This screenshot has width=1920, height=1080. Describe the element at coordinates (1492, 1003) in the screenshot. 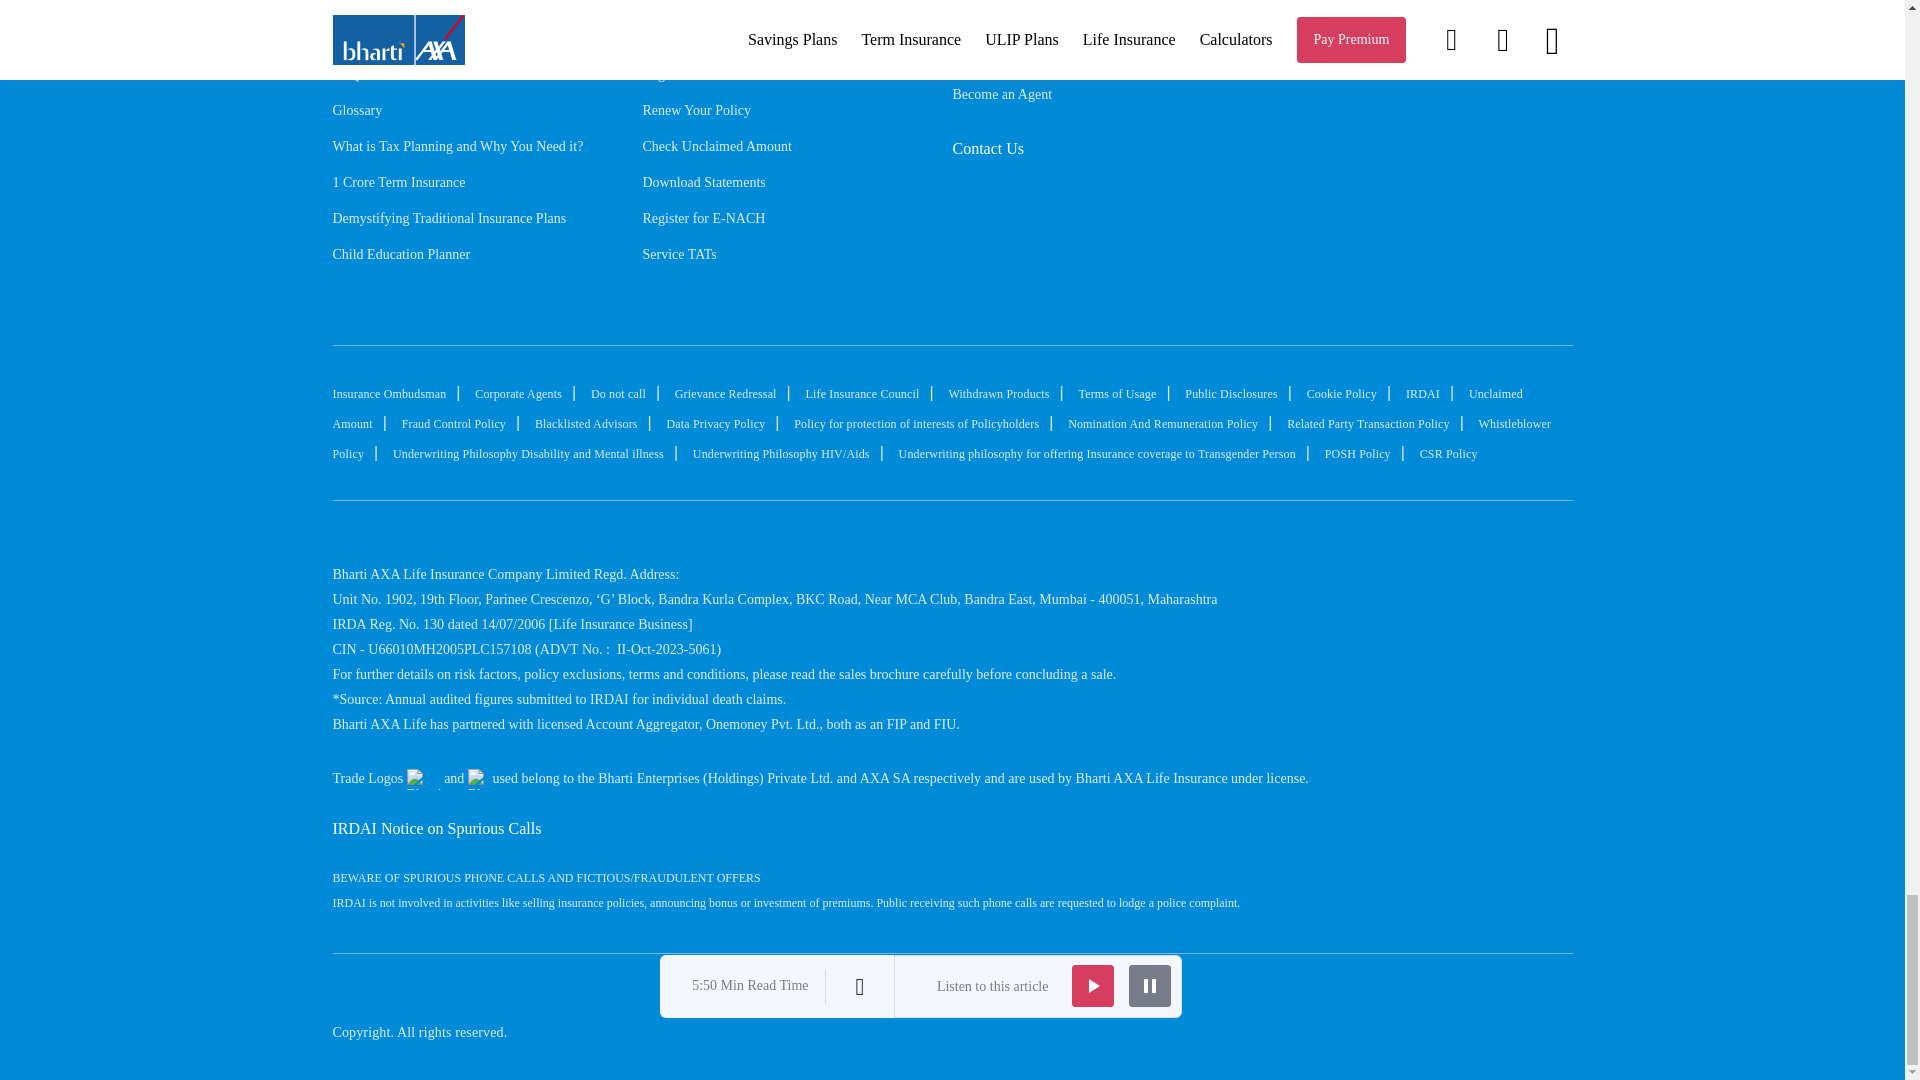

I see `Bharti AXA Life Insurance Logo` at that location.